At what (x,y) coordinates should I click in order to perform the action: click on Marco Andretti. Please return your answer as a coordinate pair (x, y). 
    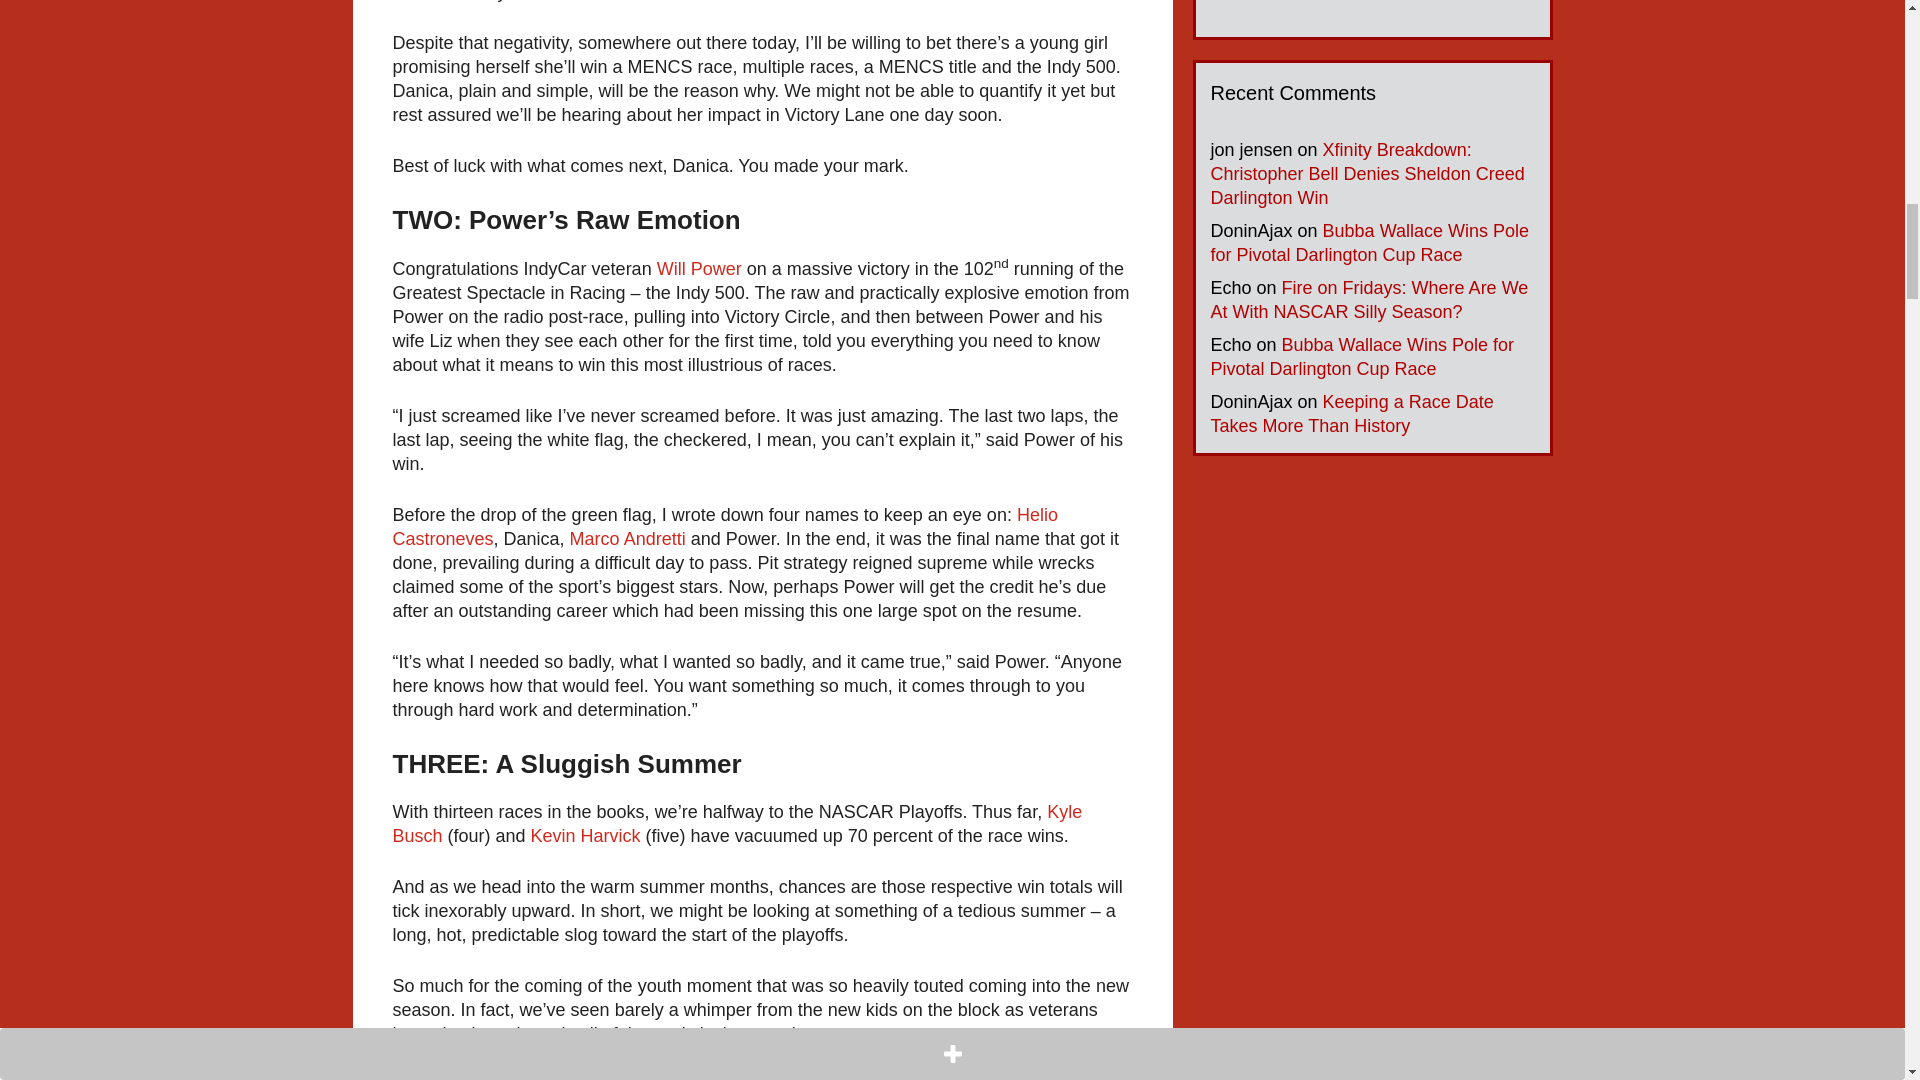
    Looking at the image, I should click on (628, 538).